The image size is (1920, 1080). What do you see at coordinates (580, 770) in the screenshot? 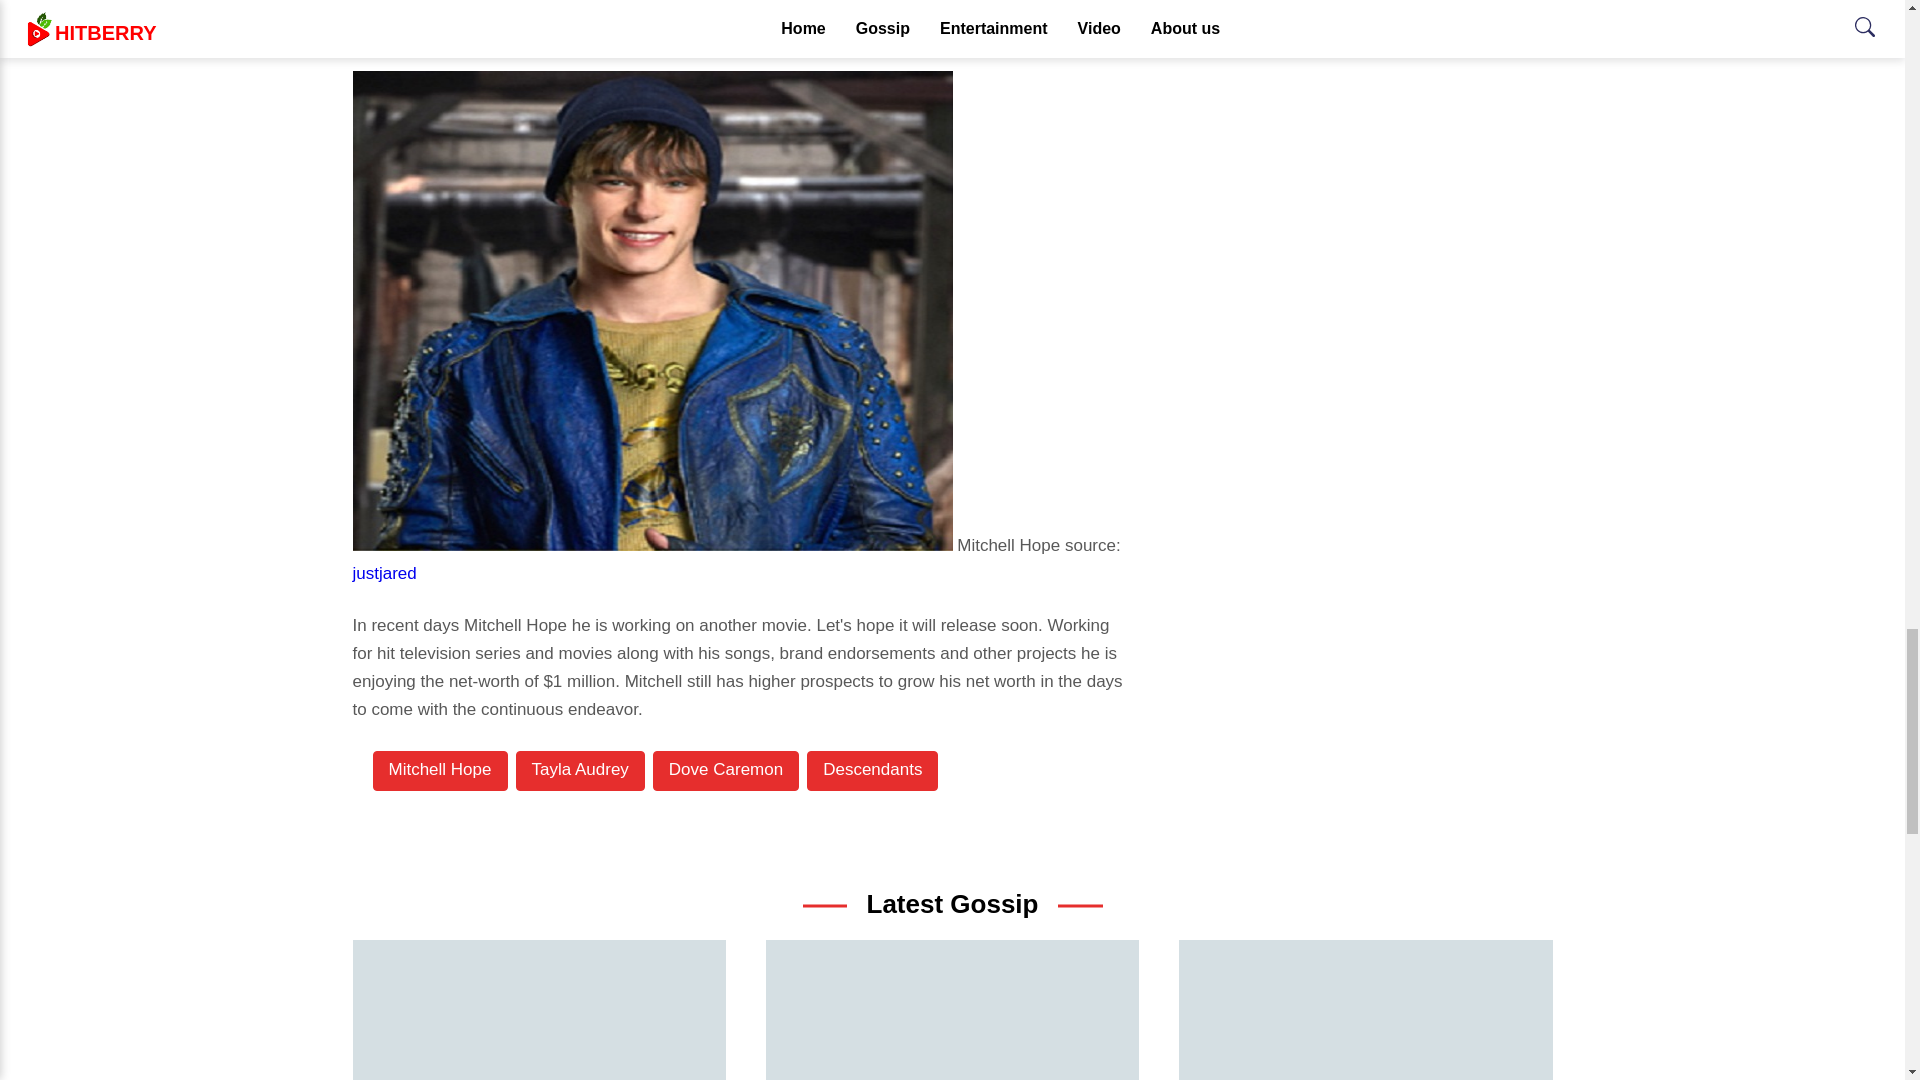
I see `Tayla Audrey` at bounding box center [580, 770].